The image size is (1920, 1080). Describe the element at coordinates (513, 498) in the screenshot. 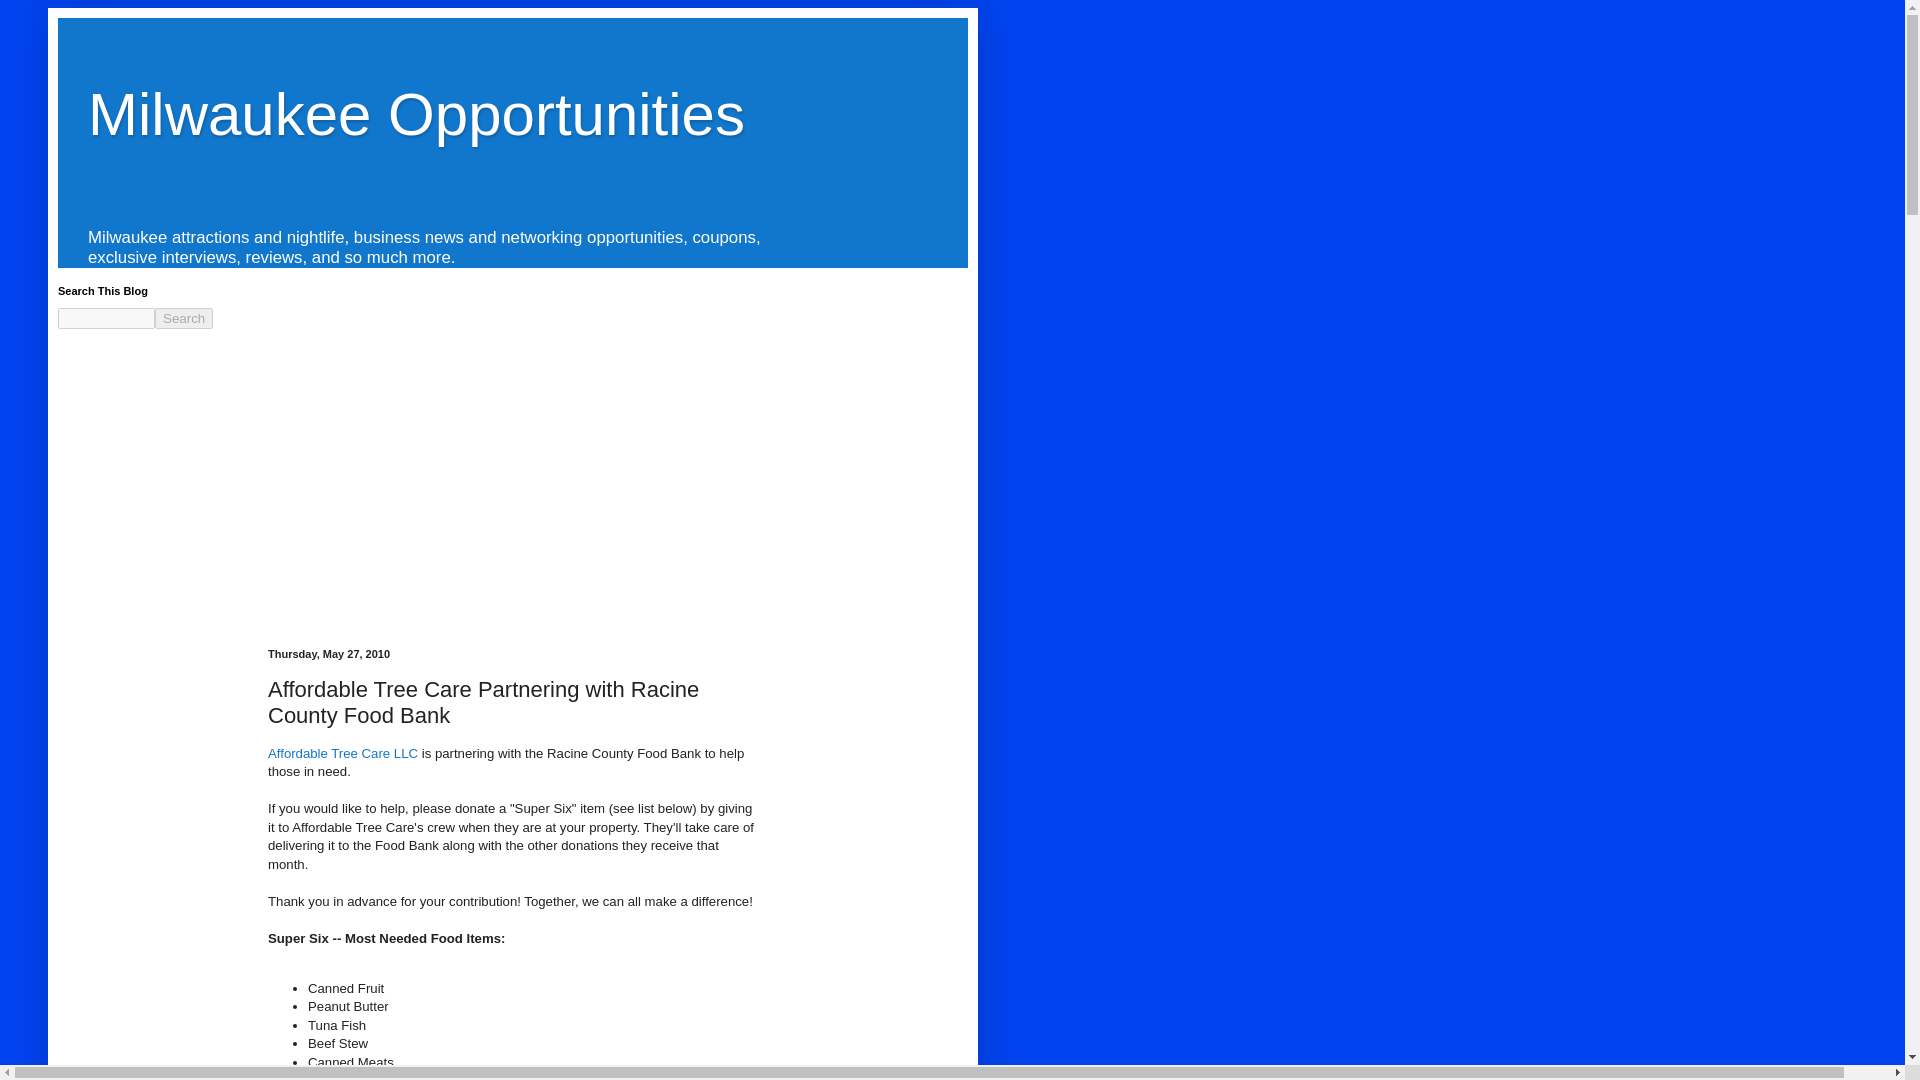

I see `Advertisement` at that location.